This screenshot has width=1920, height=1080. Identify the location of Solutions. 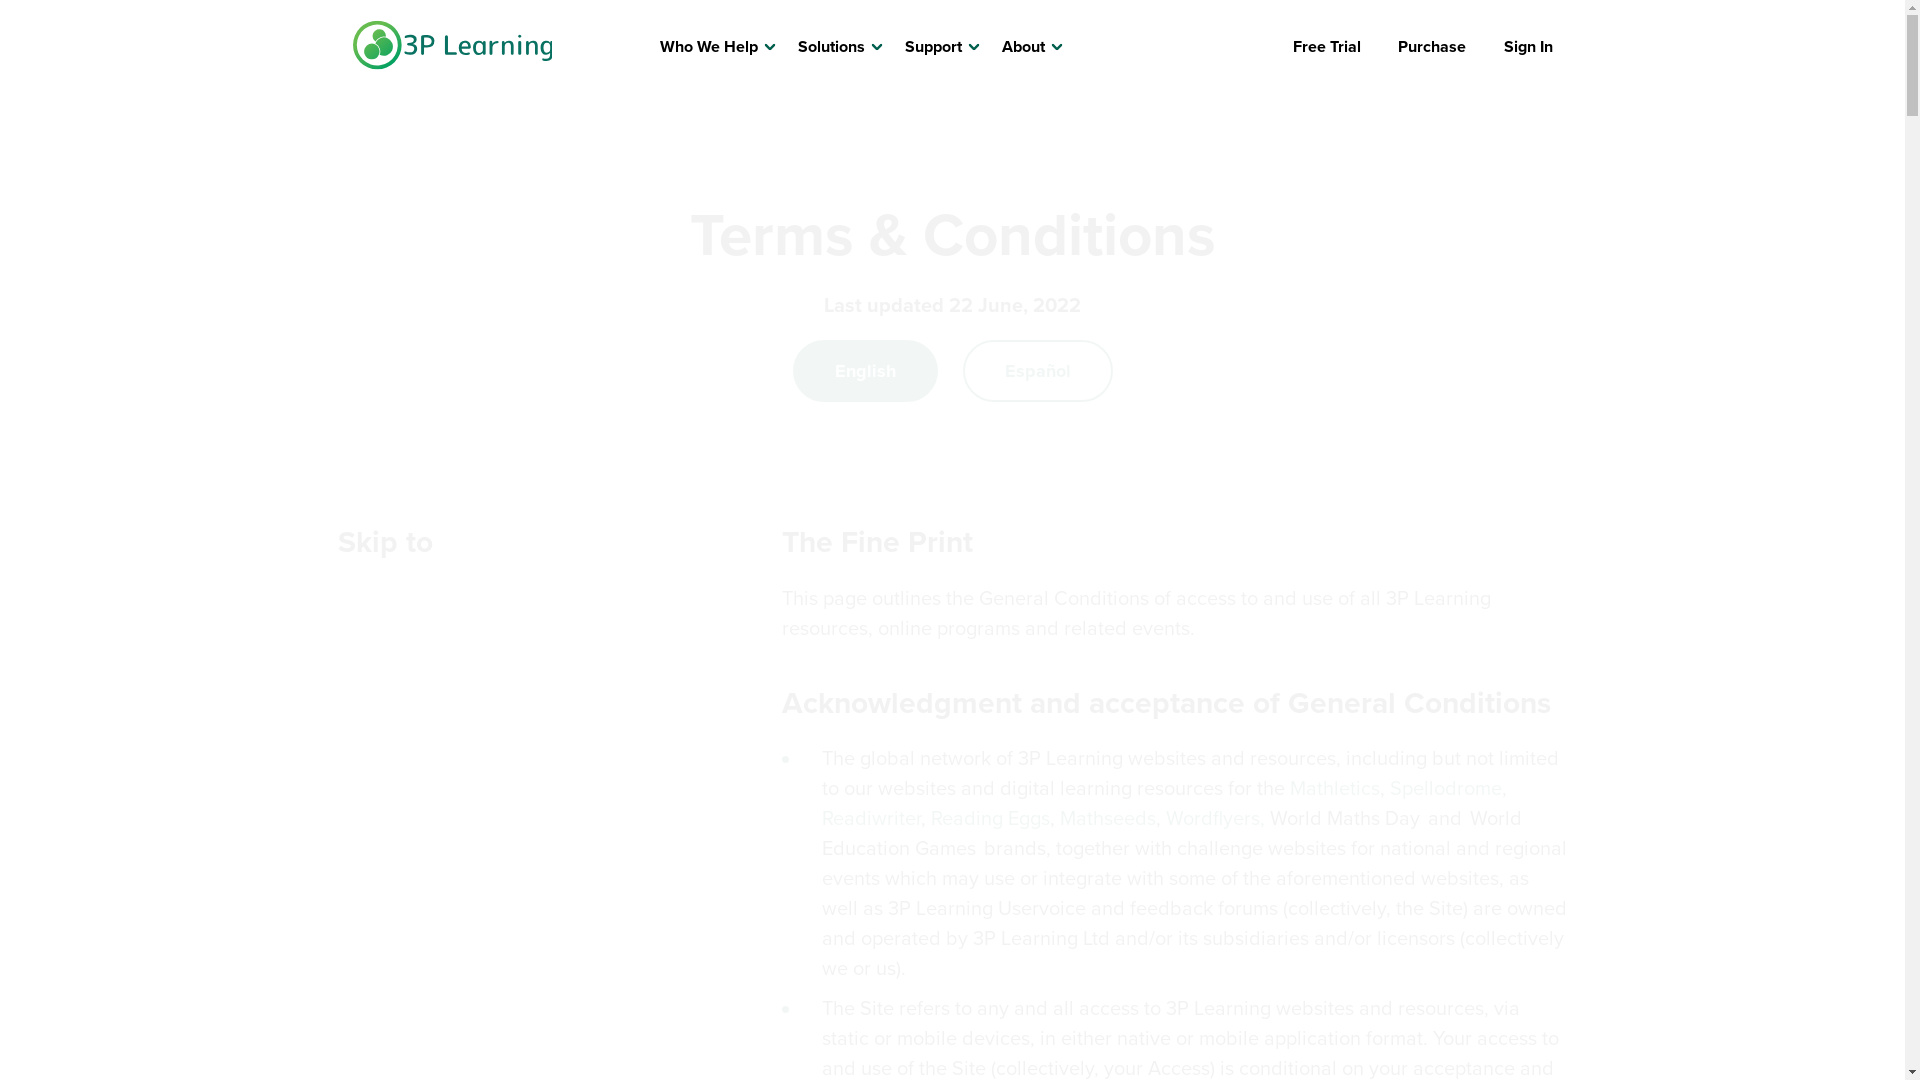
(832, 47).